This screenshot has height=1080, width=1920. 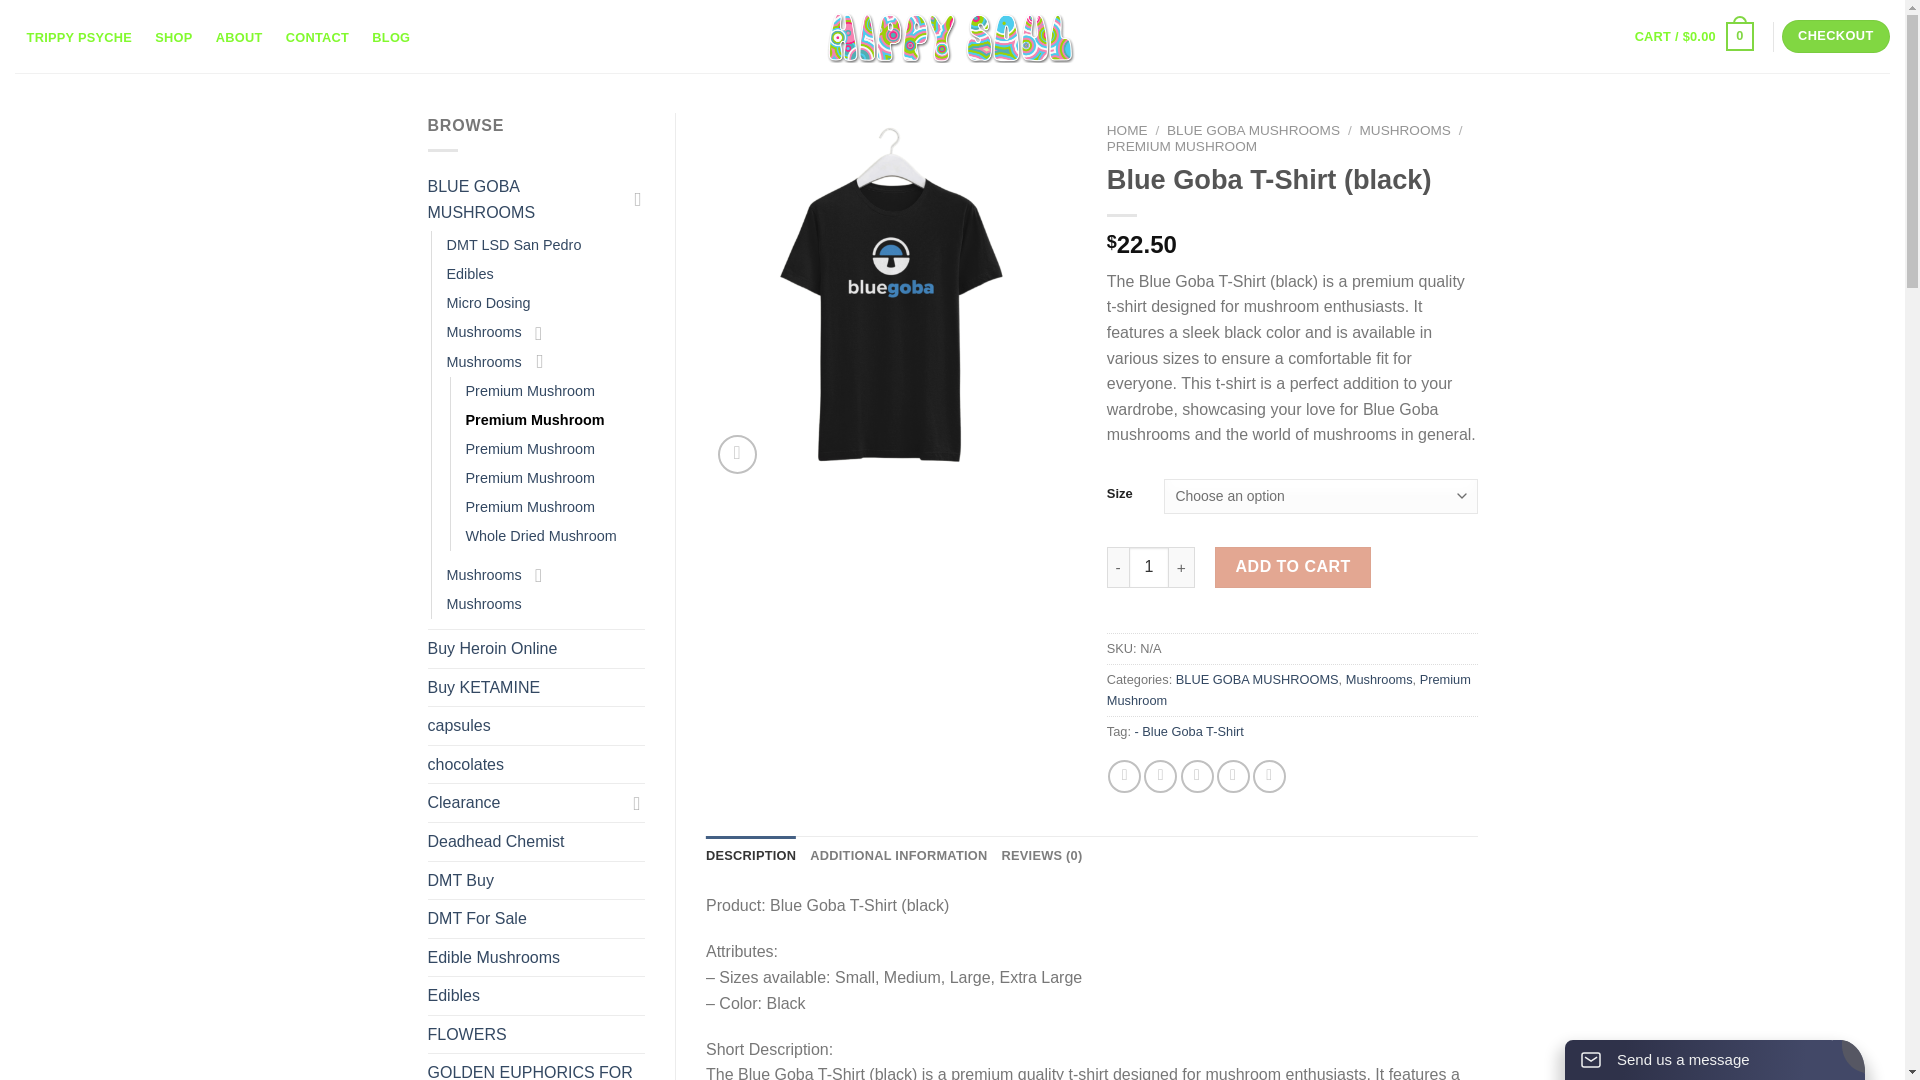 What do you see at coordinates (530, 506) in the screenshot?
I see `Premium Mushroom` at bounding box center [530, 506].